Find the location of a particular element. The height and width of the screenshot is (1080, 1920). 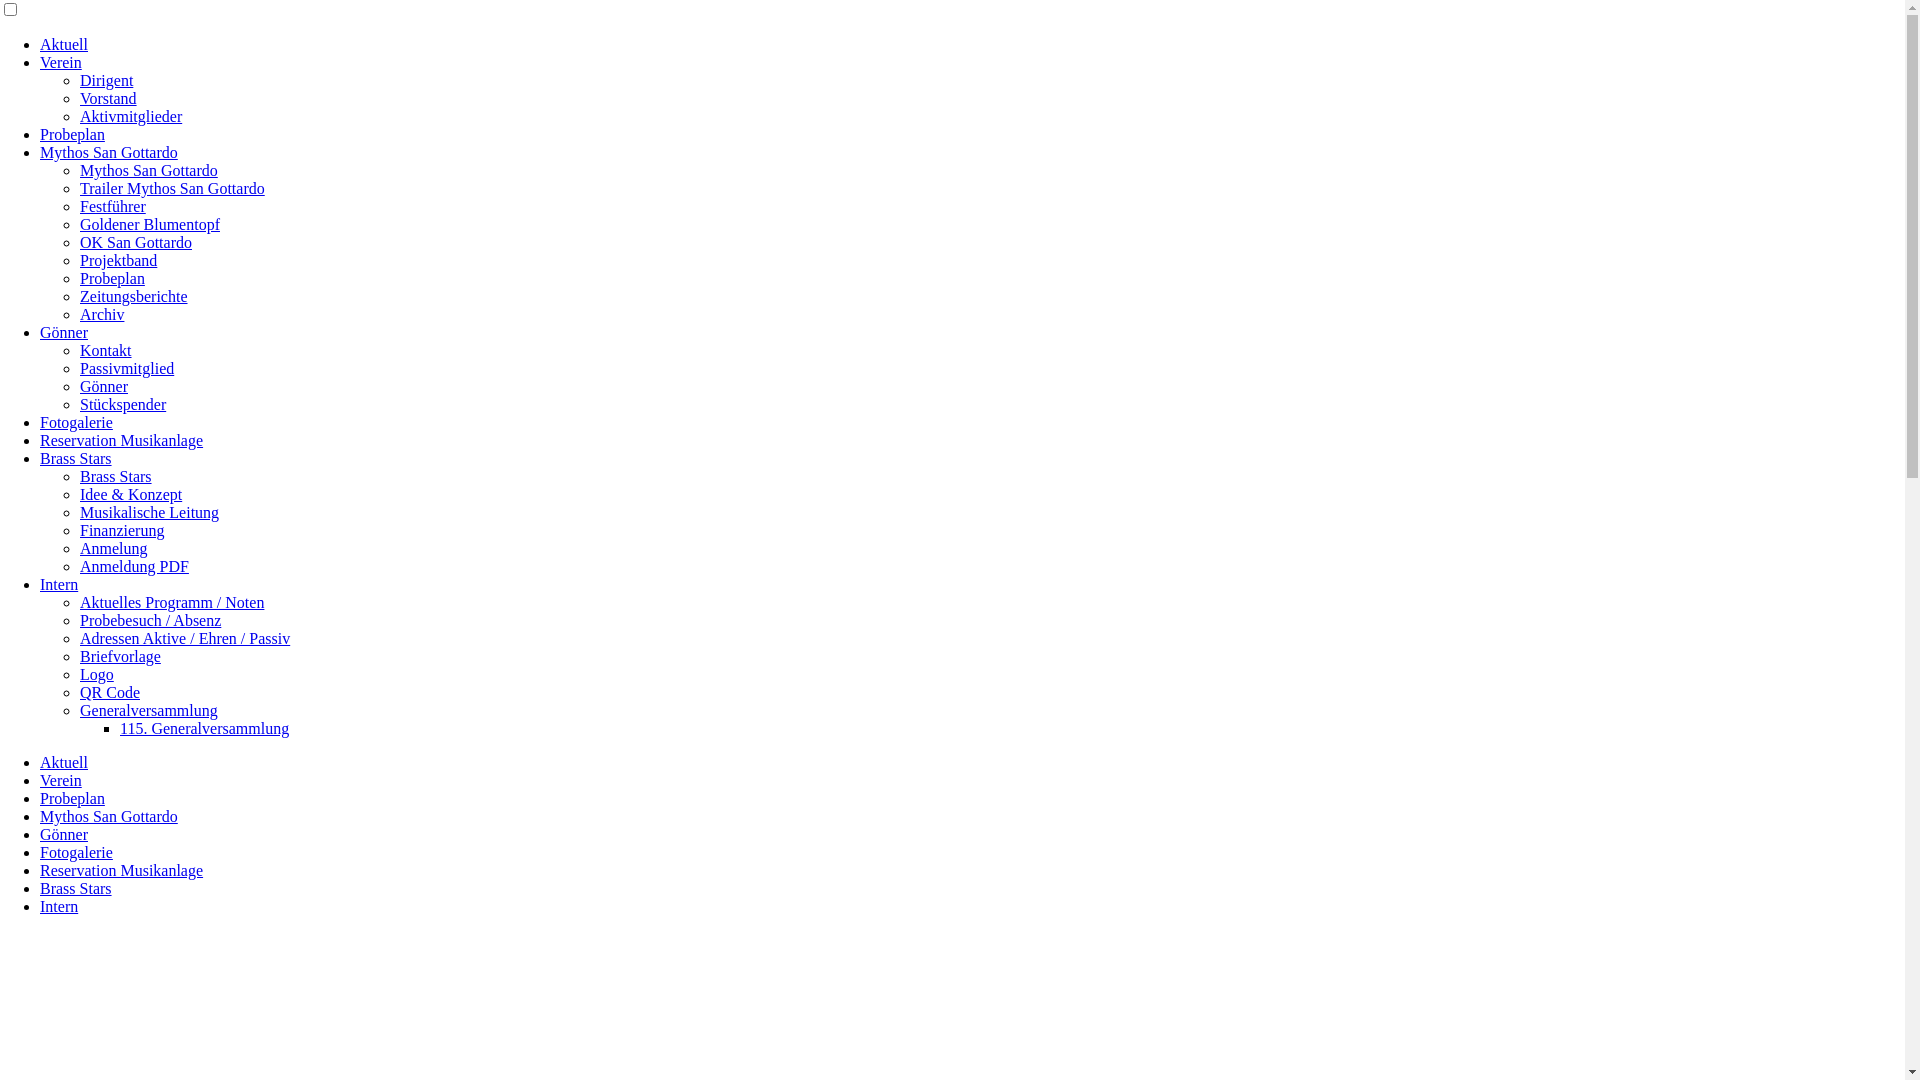

Logo is located at coordinates (97, 674).